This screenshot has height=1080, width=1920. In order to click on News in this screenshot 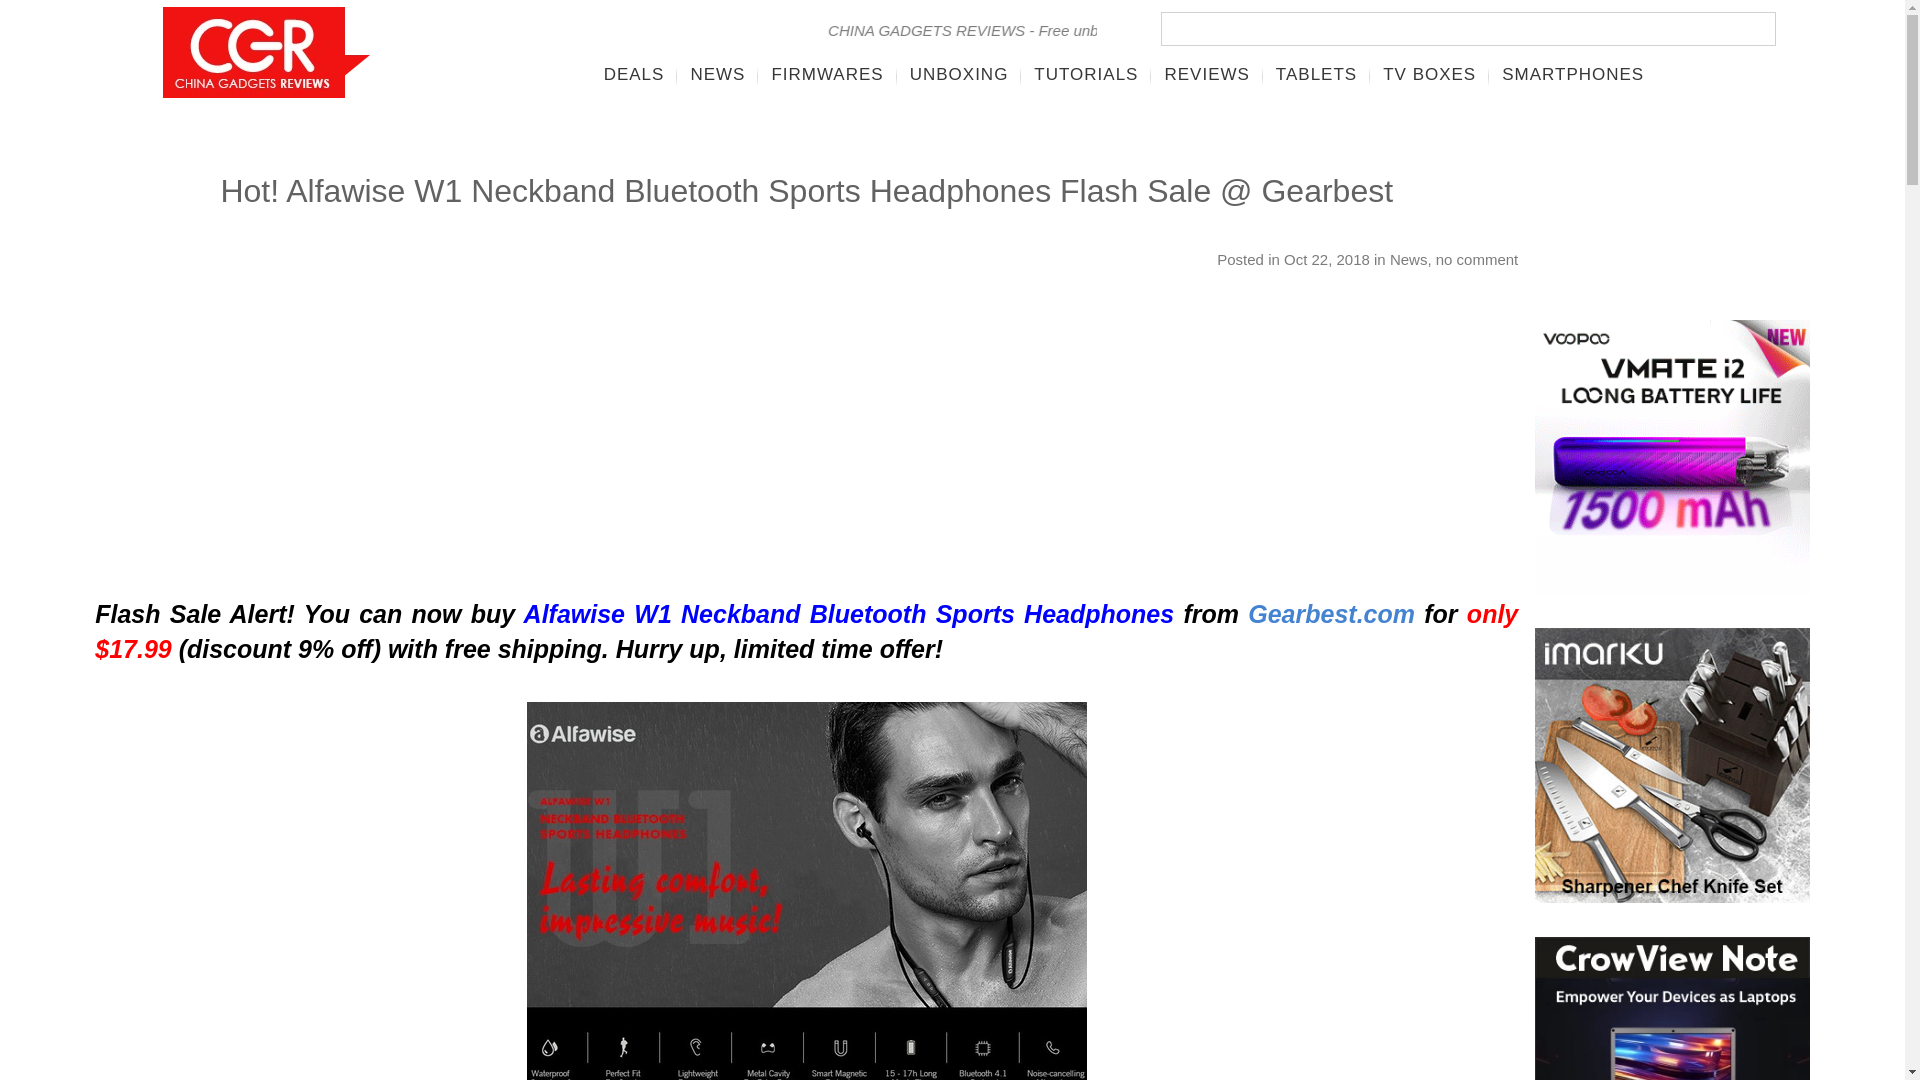, I will do `click(1409, 258)`.